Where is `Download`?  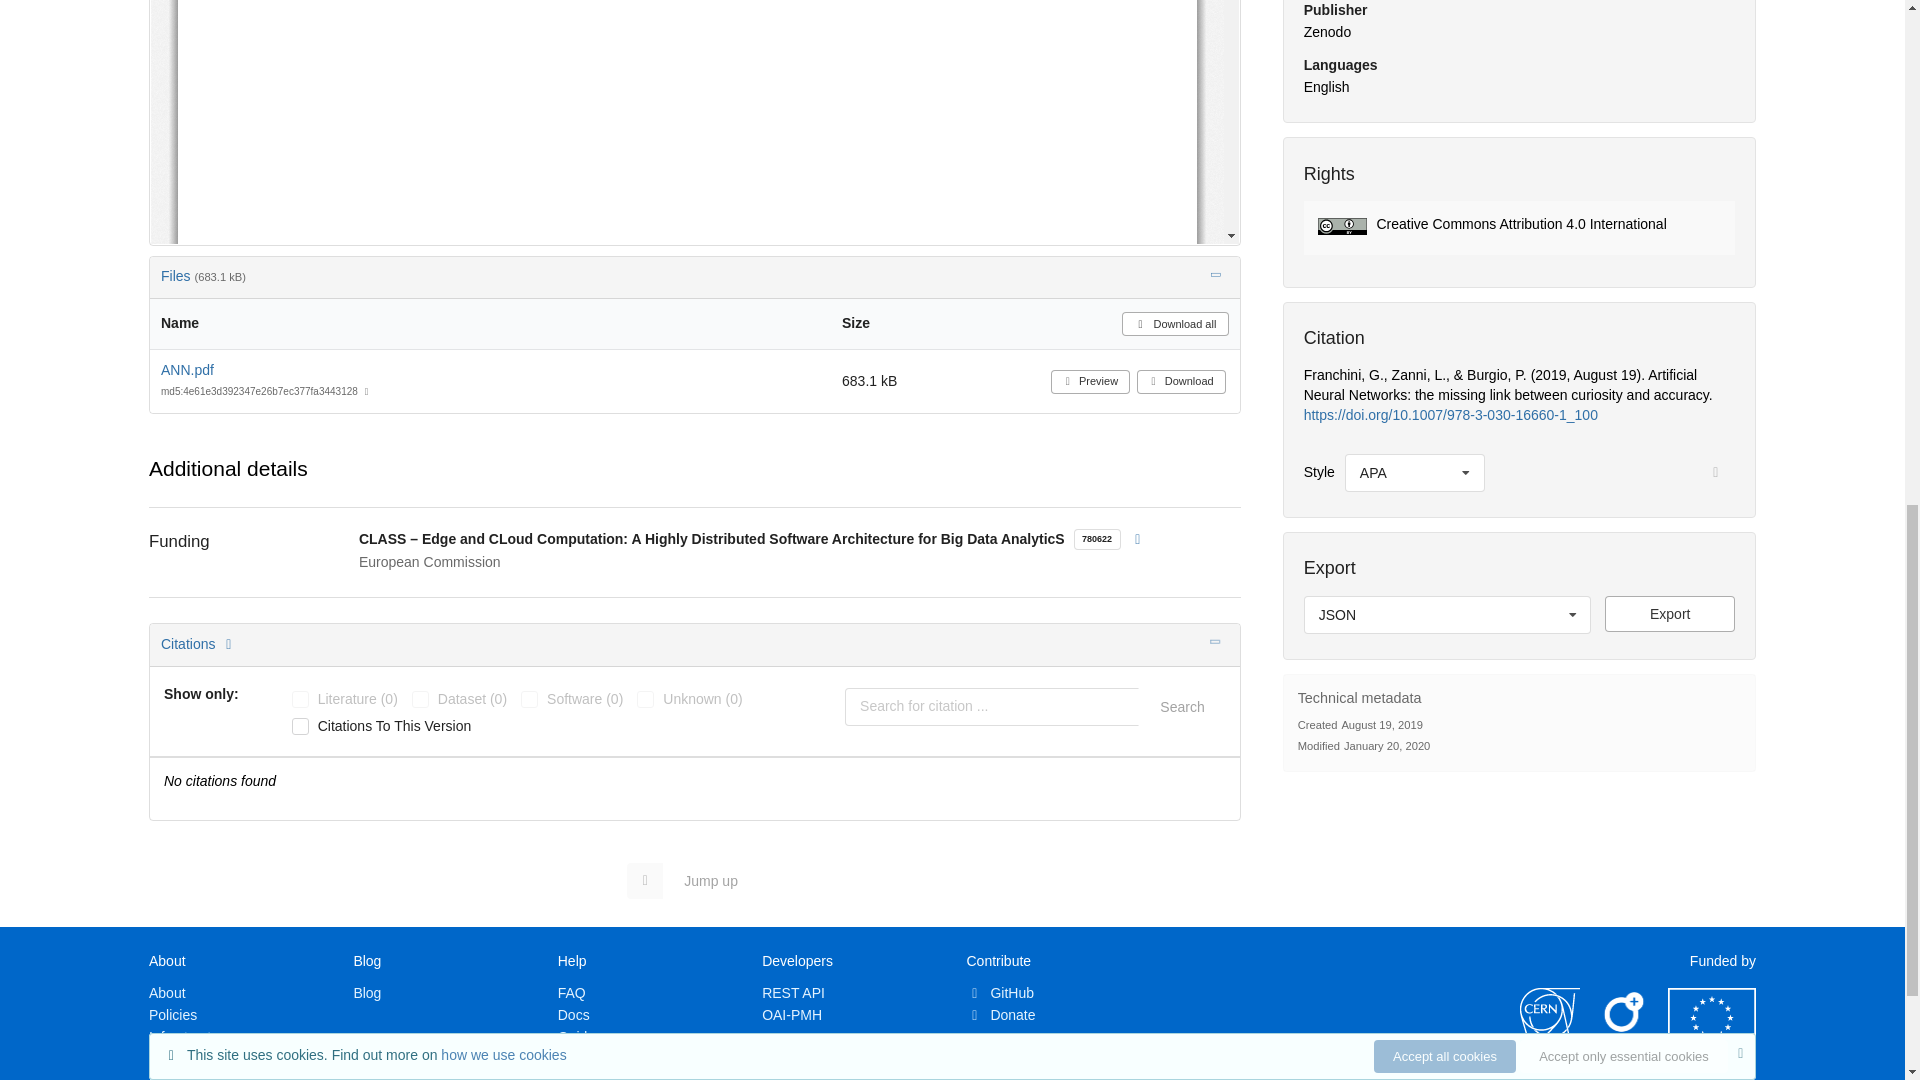
Download is located at coordinates (1181, 382).